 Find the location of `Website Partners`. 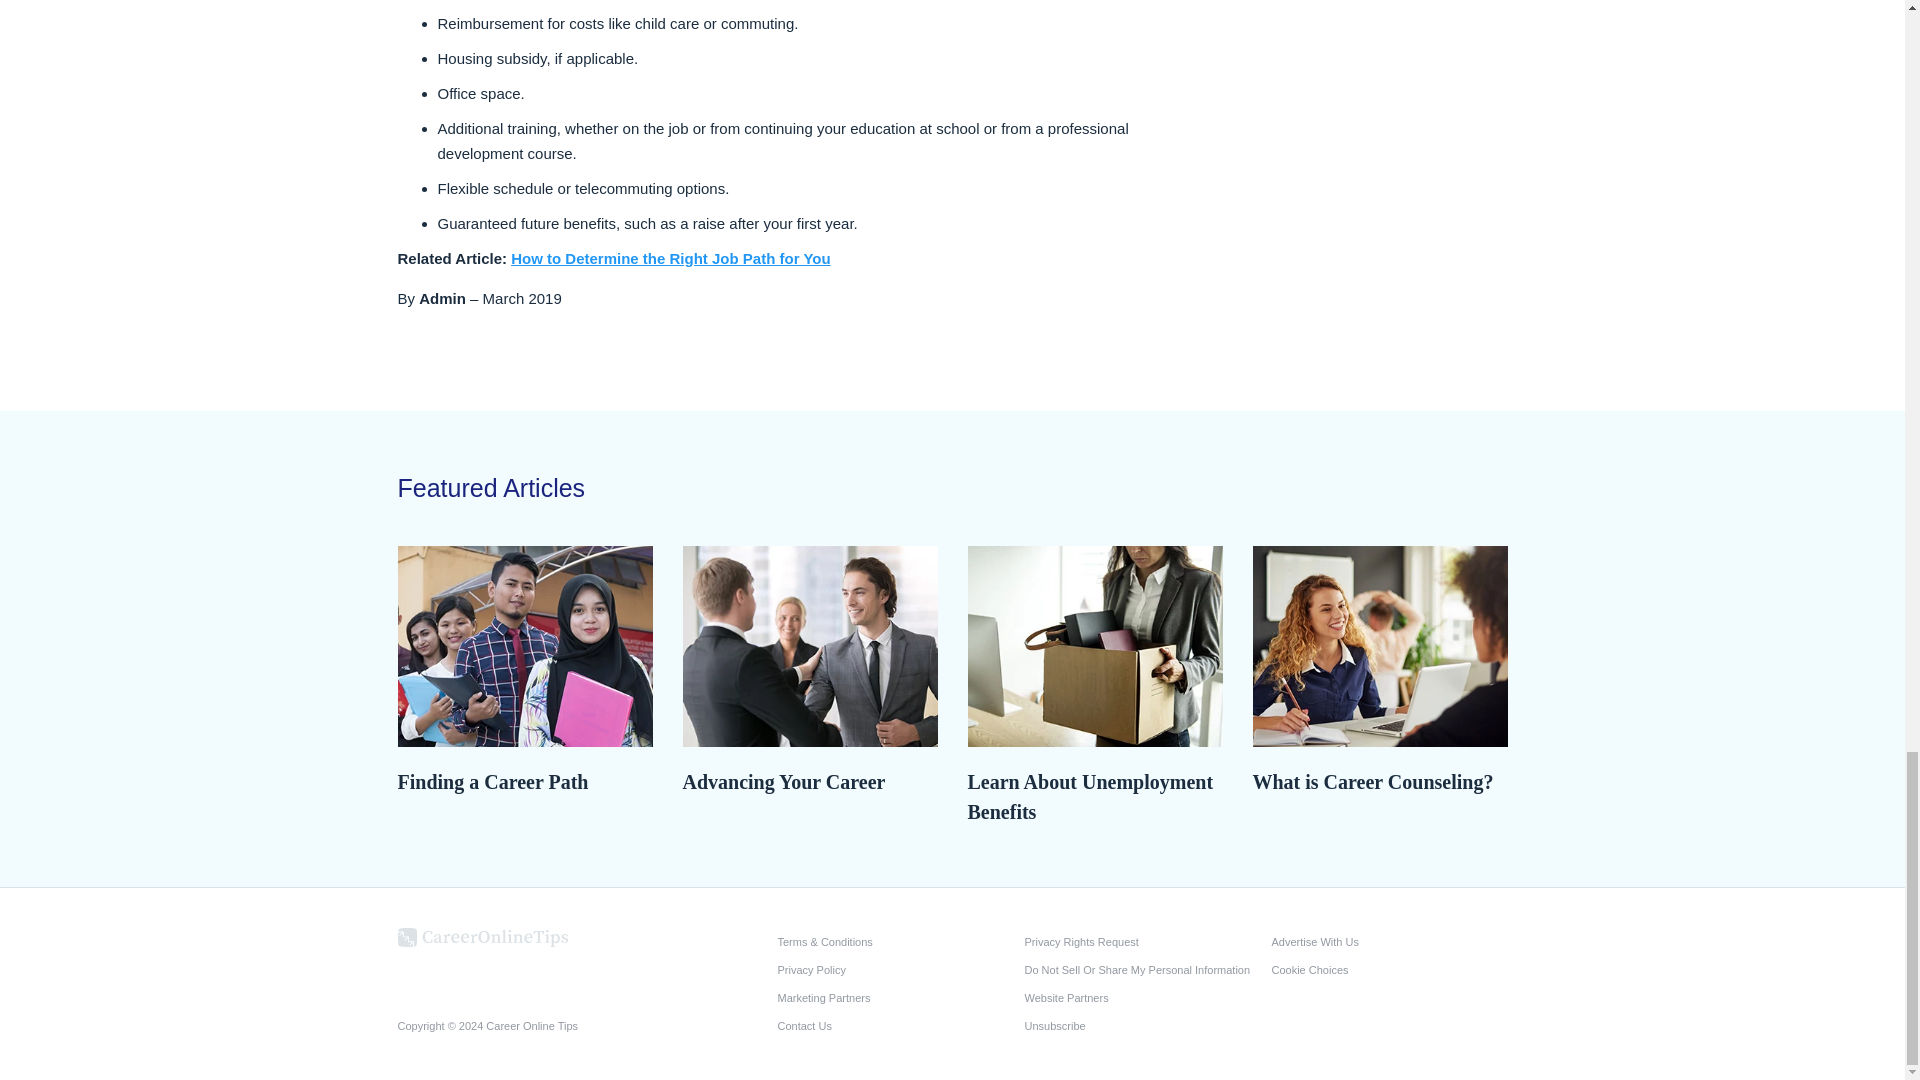

Website Partners is located at coordinates (1141, 997).